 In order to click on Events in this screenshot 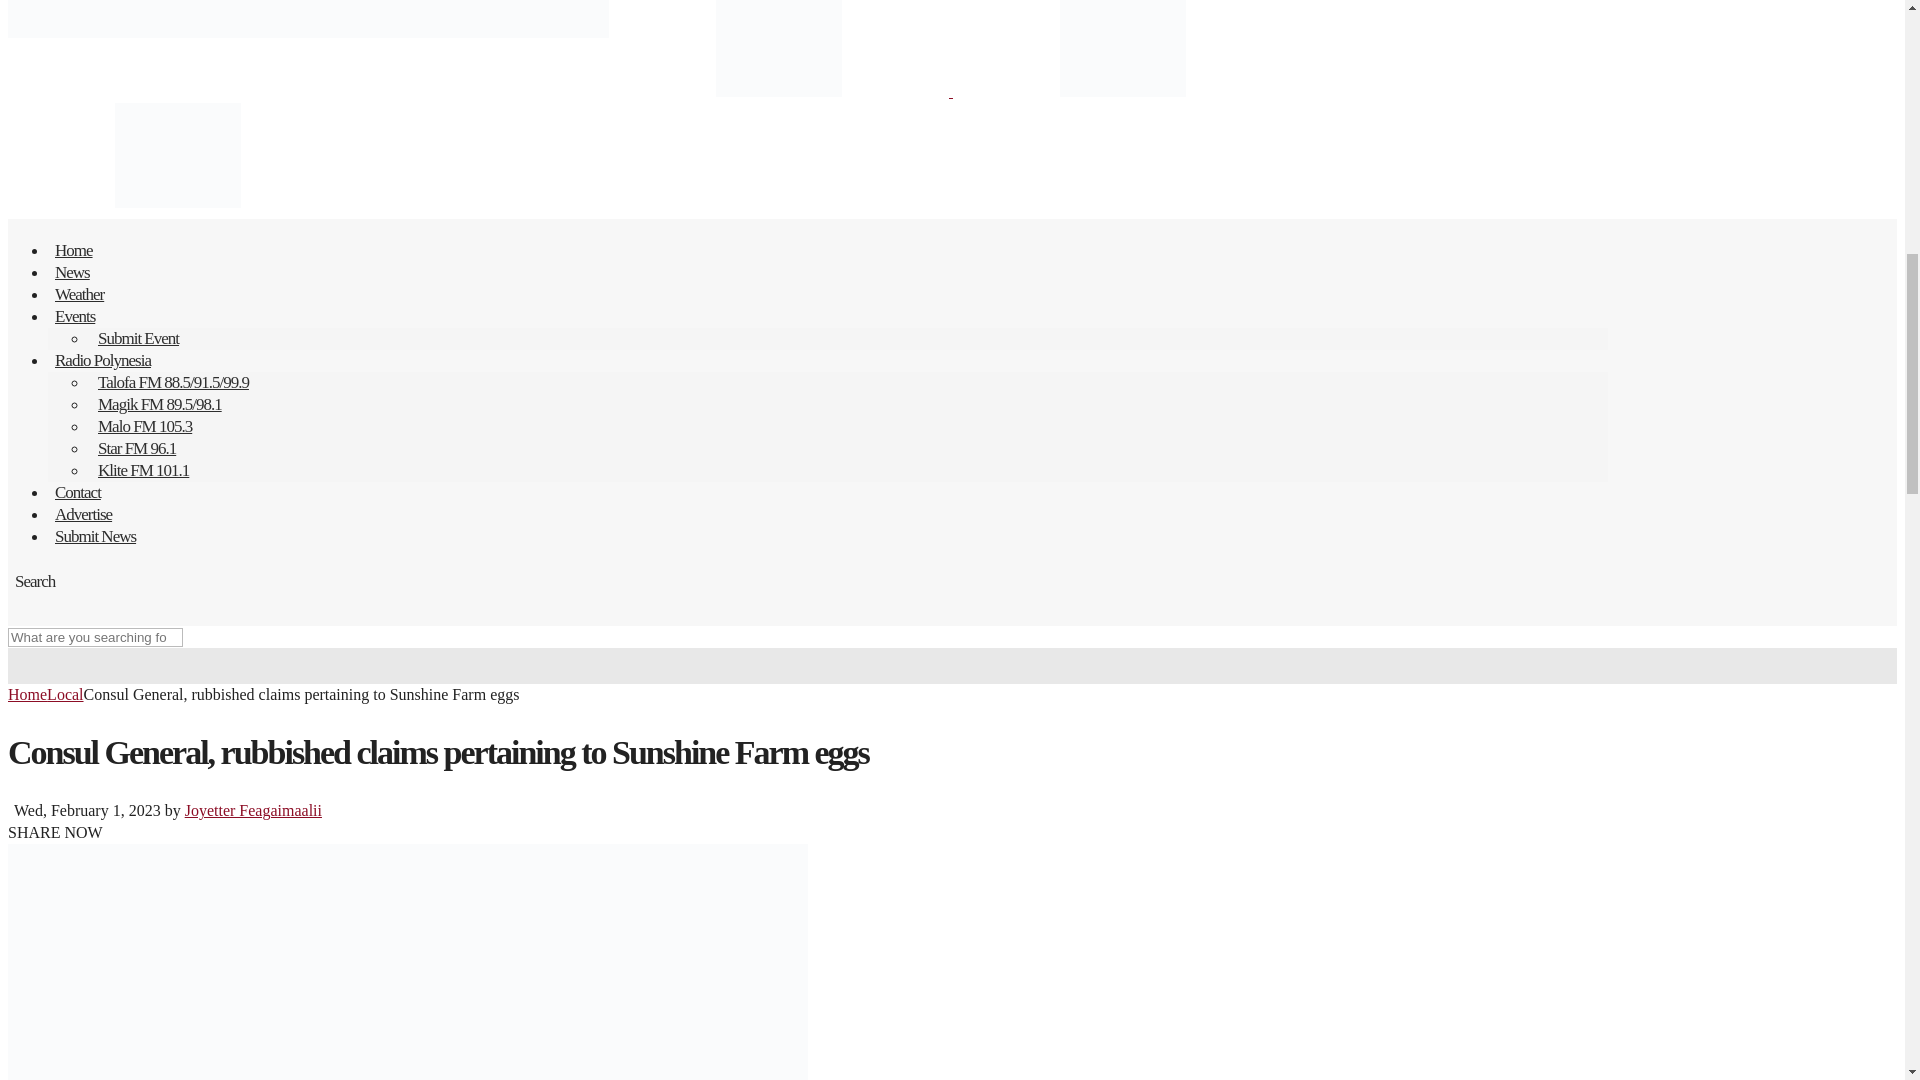, I will do `click(78, 316)`.